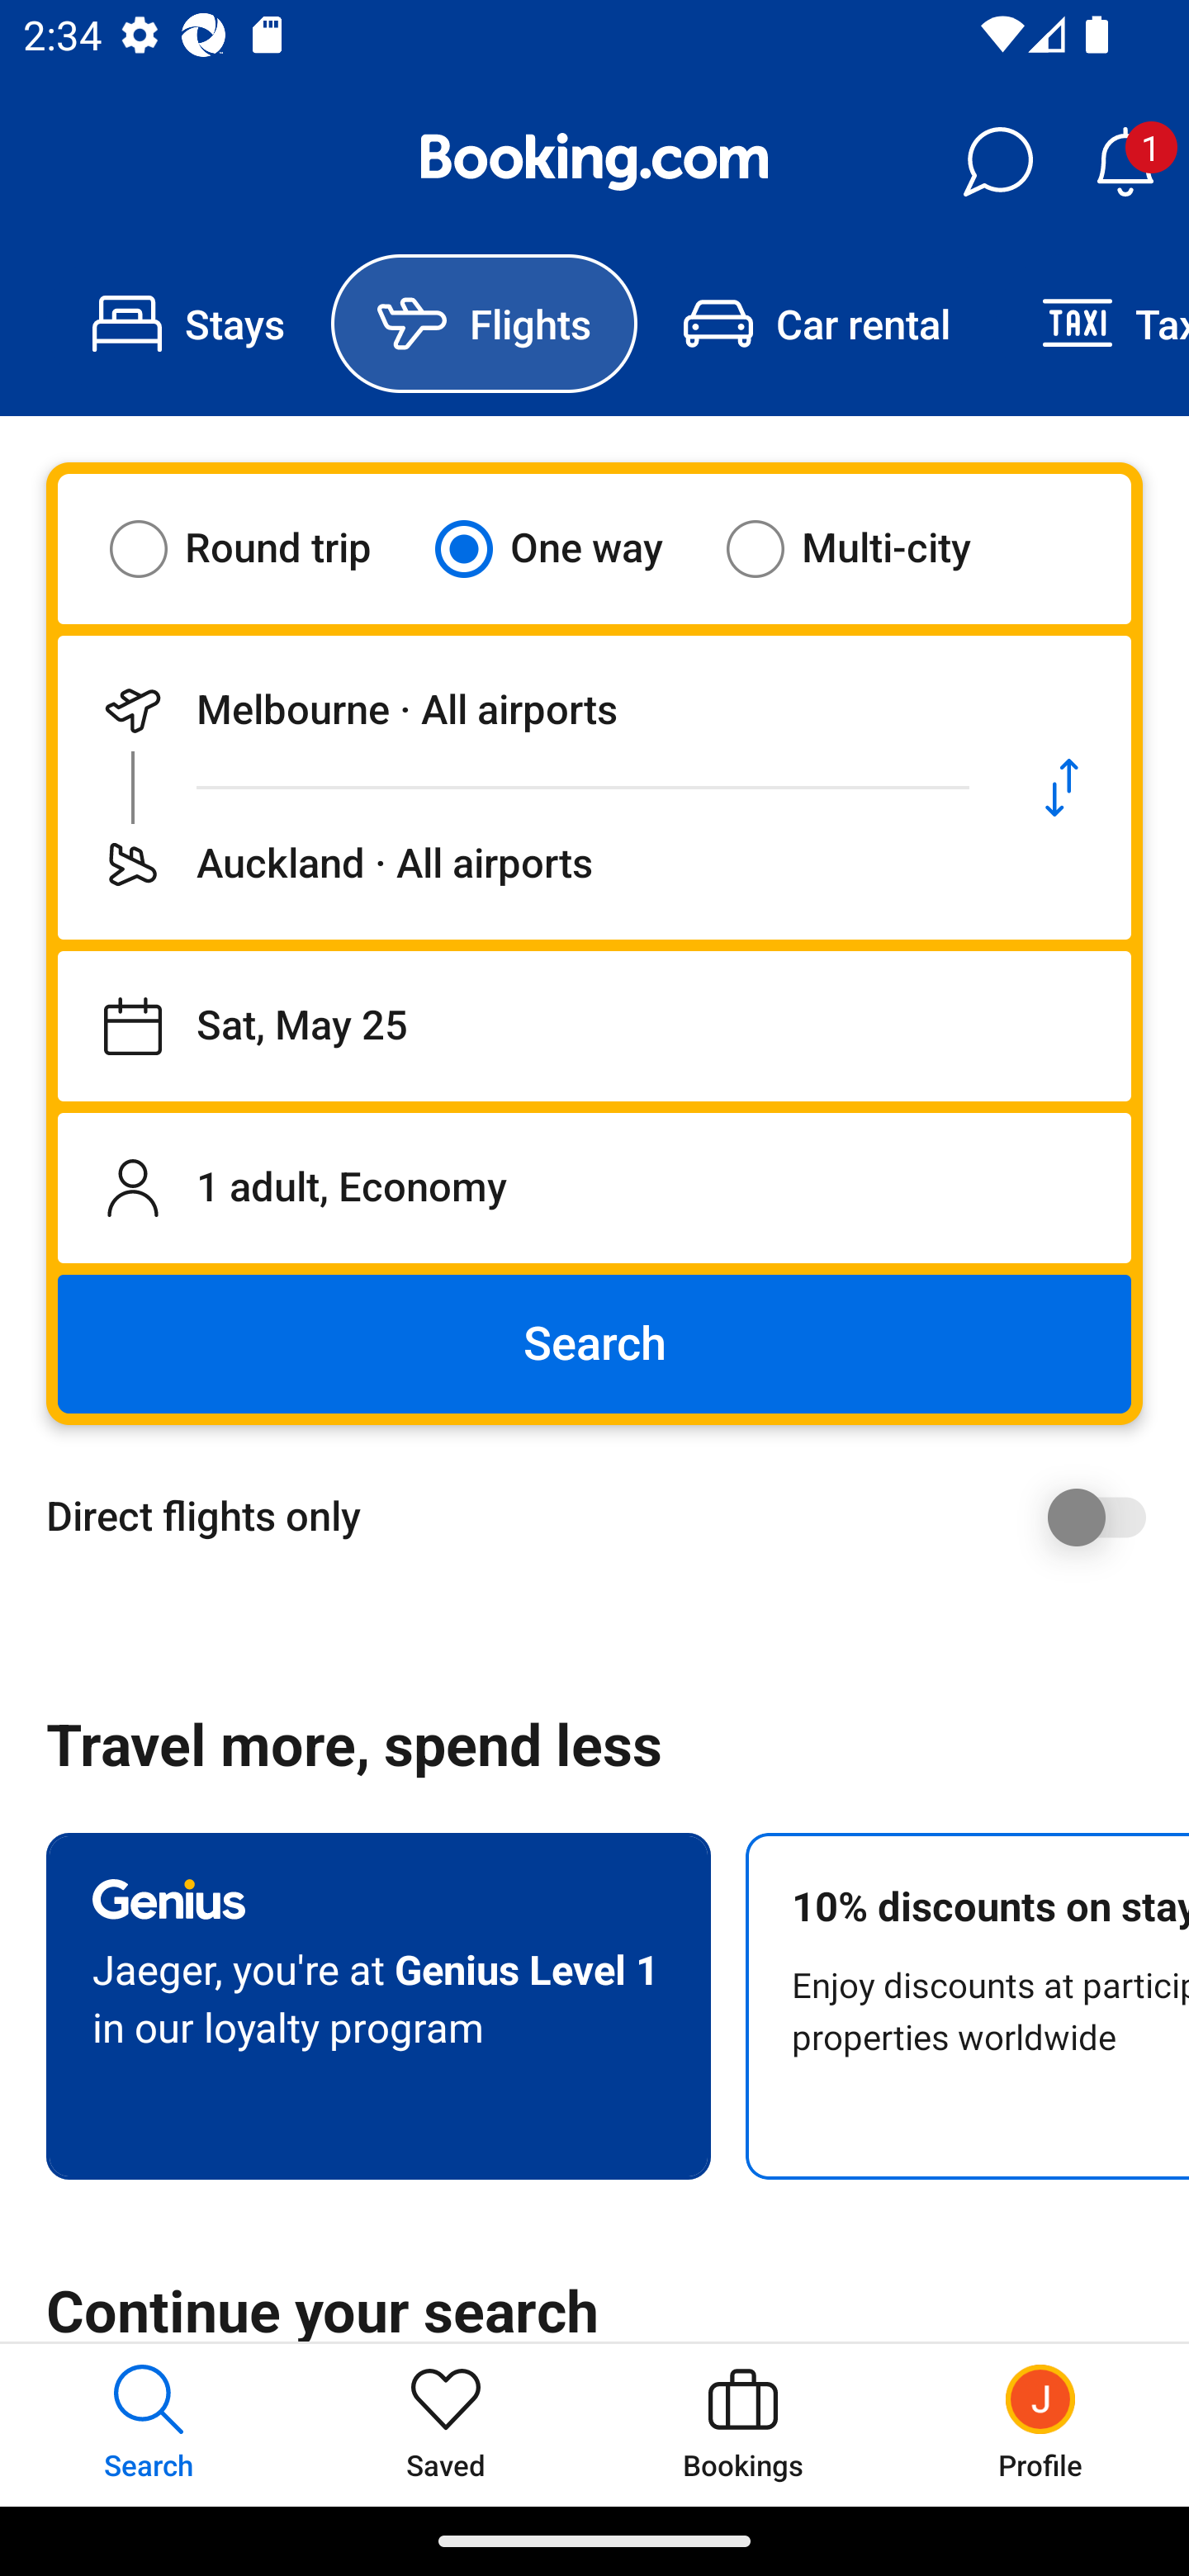 The image size is (1189, 2576). Describe the element at coordinates (606, 1517) in the screenshot. I see `Direct flights only` at that location.